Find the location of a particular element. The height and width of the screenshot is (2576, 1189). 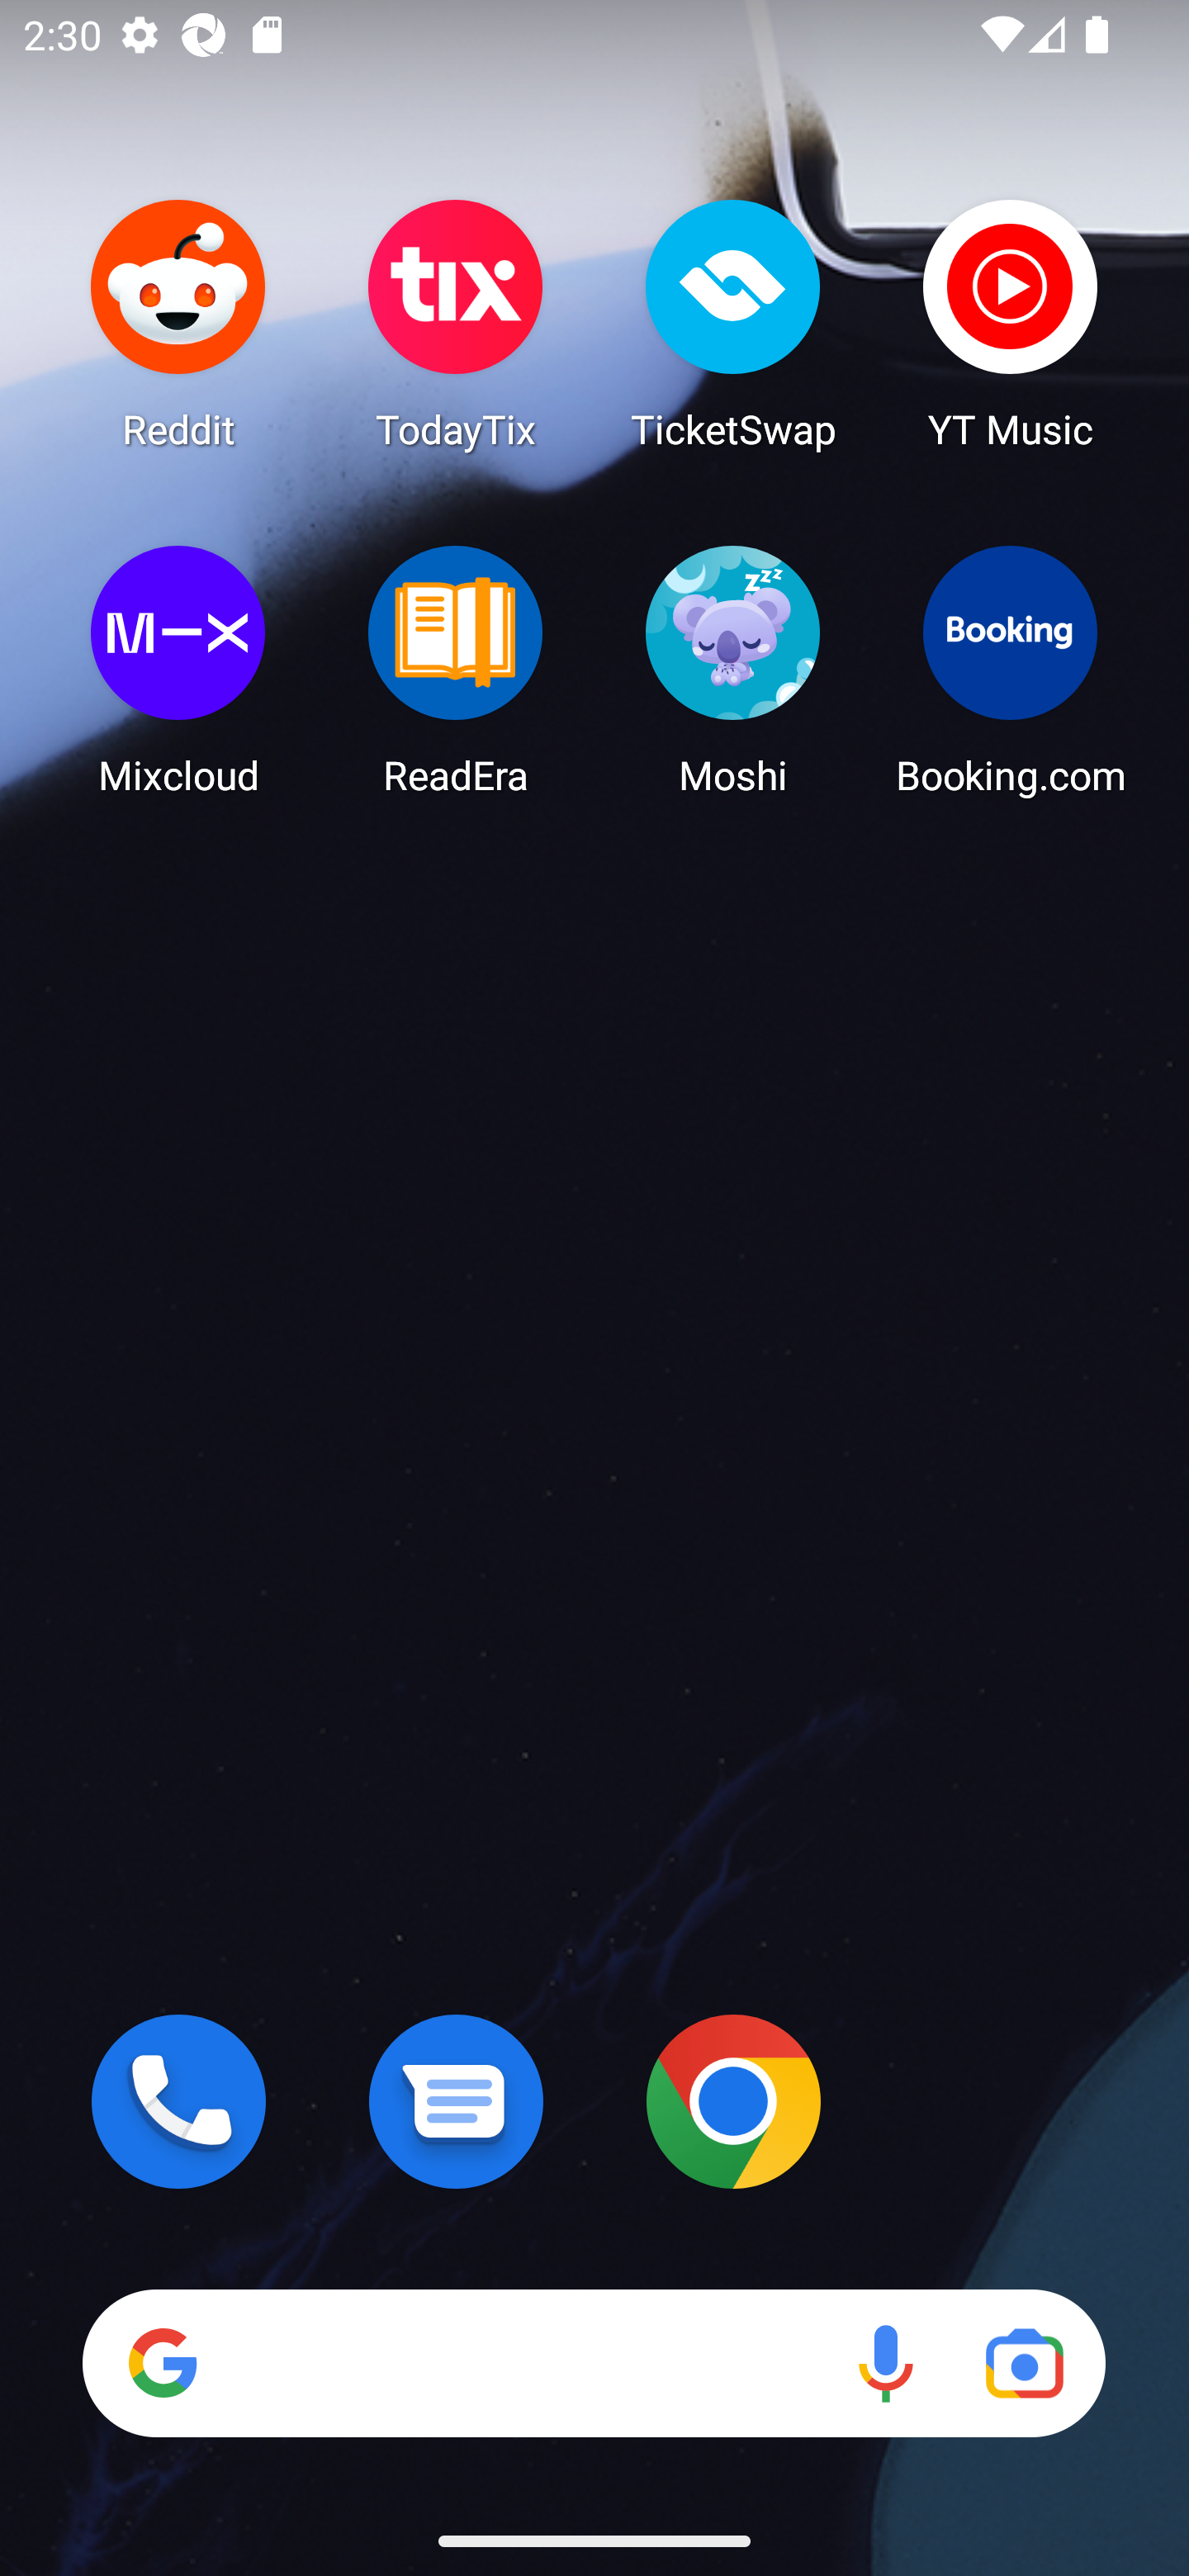

Search Voice search Google Lens is located at coordinates (594, 2363).